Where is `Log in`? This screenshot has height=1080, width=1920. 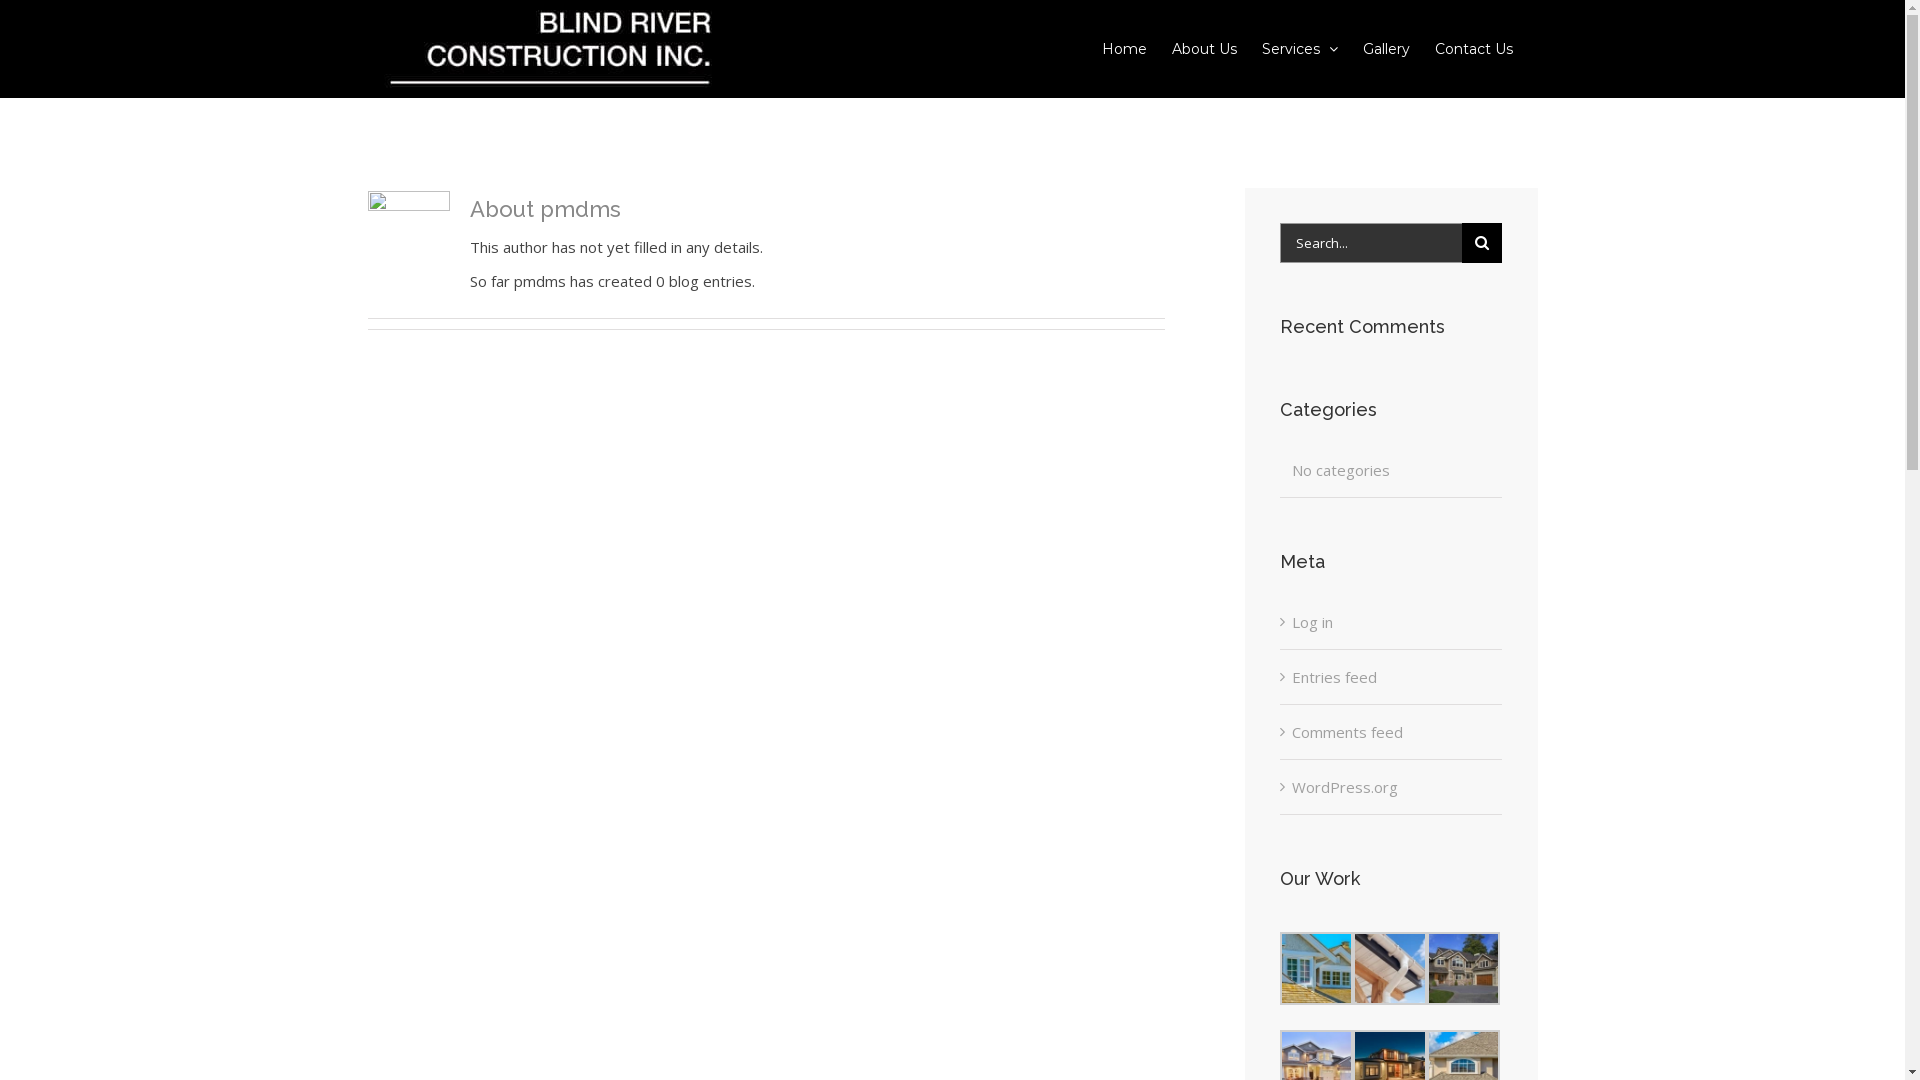 Log in is located at coordinates (1312, 622).